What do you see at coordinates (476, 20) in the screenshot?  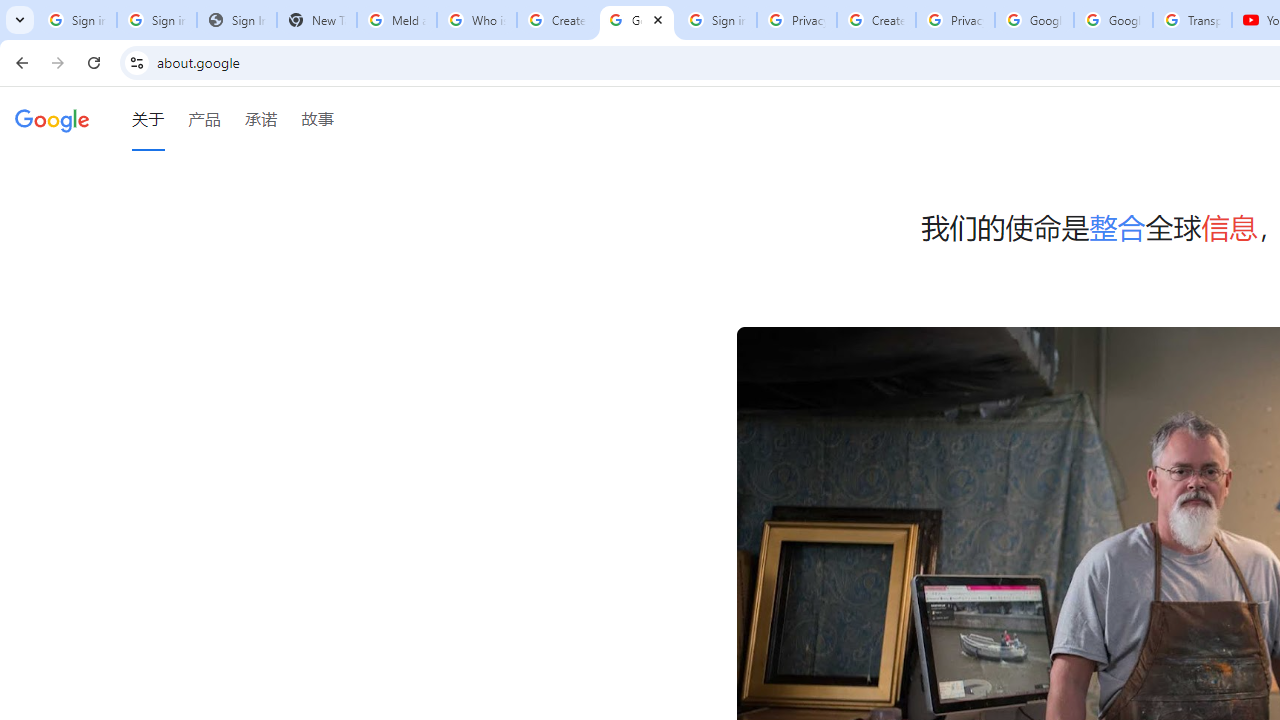 I see `Who is my administrator? - Google Account Help` at bounding box center [476, 20].